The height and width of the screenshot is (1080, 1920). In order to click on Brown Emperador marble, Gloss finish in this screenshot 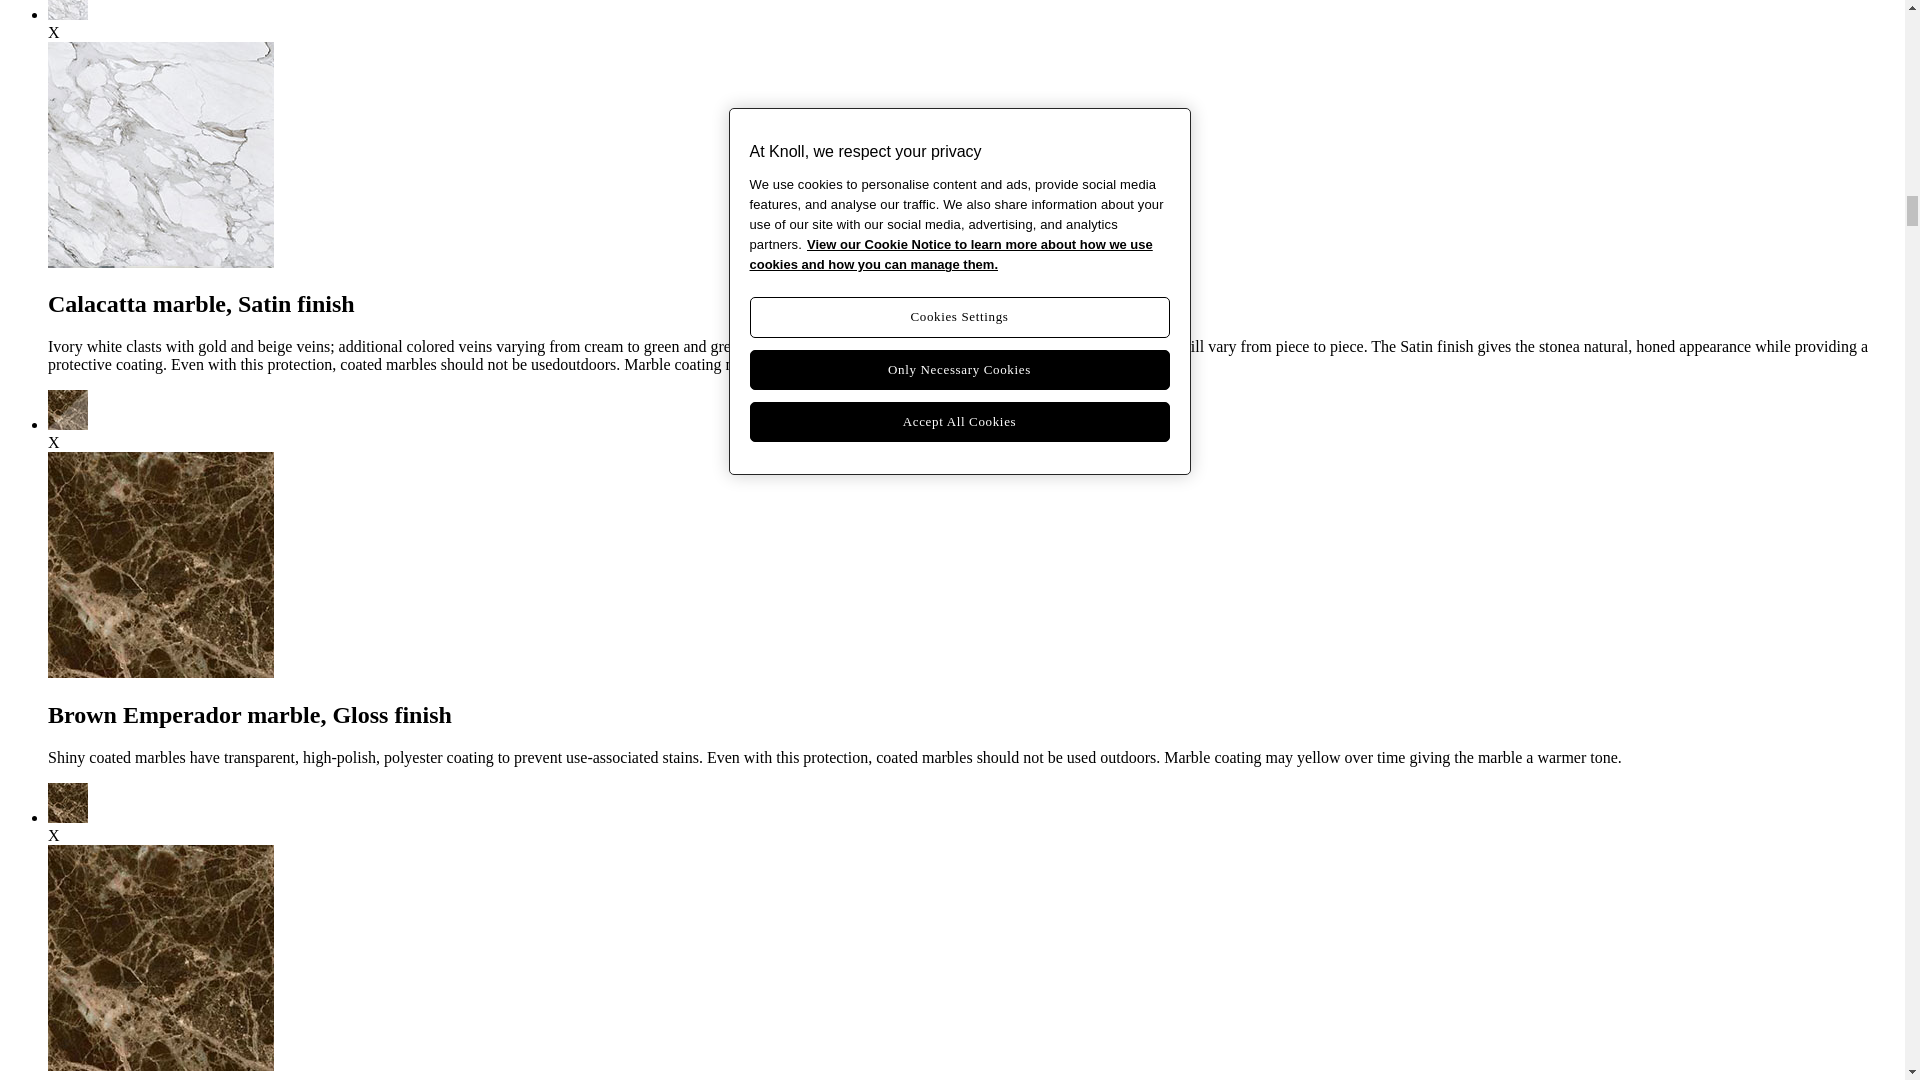, I will do `click(68, 424)`.